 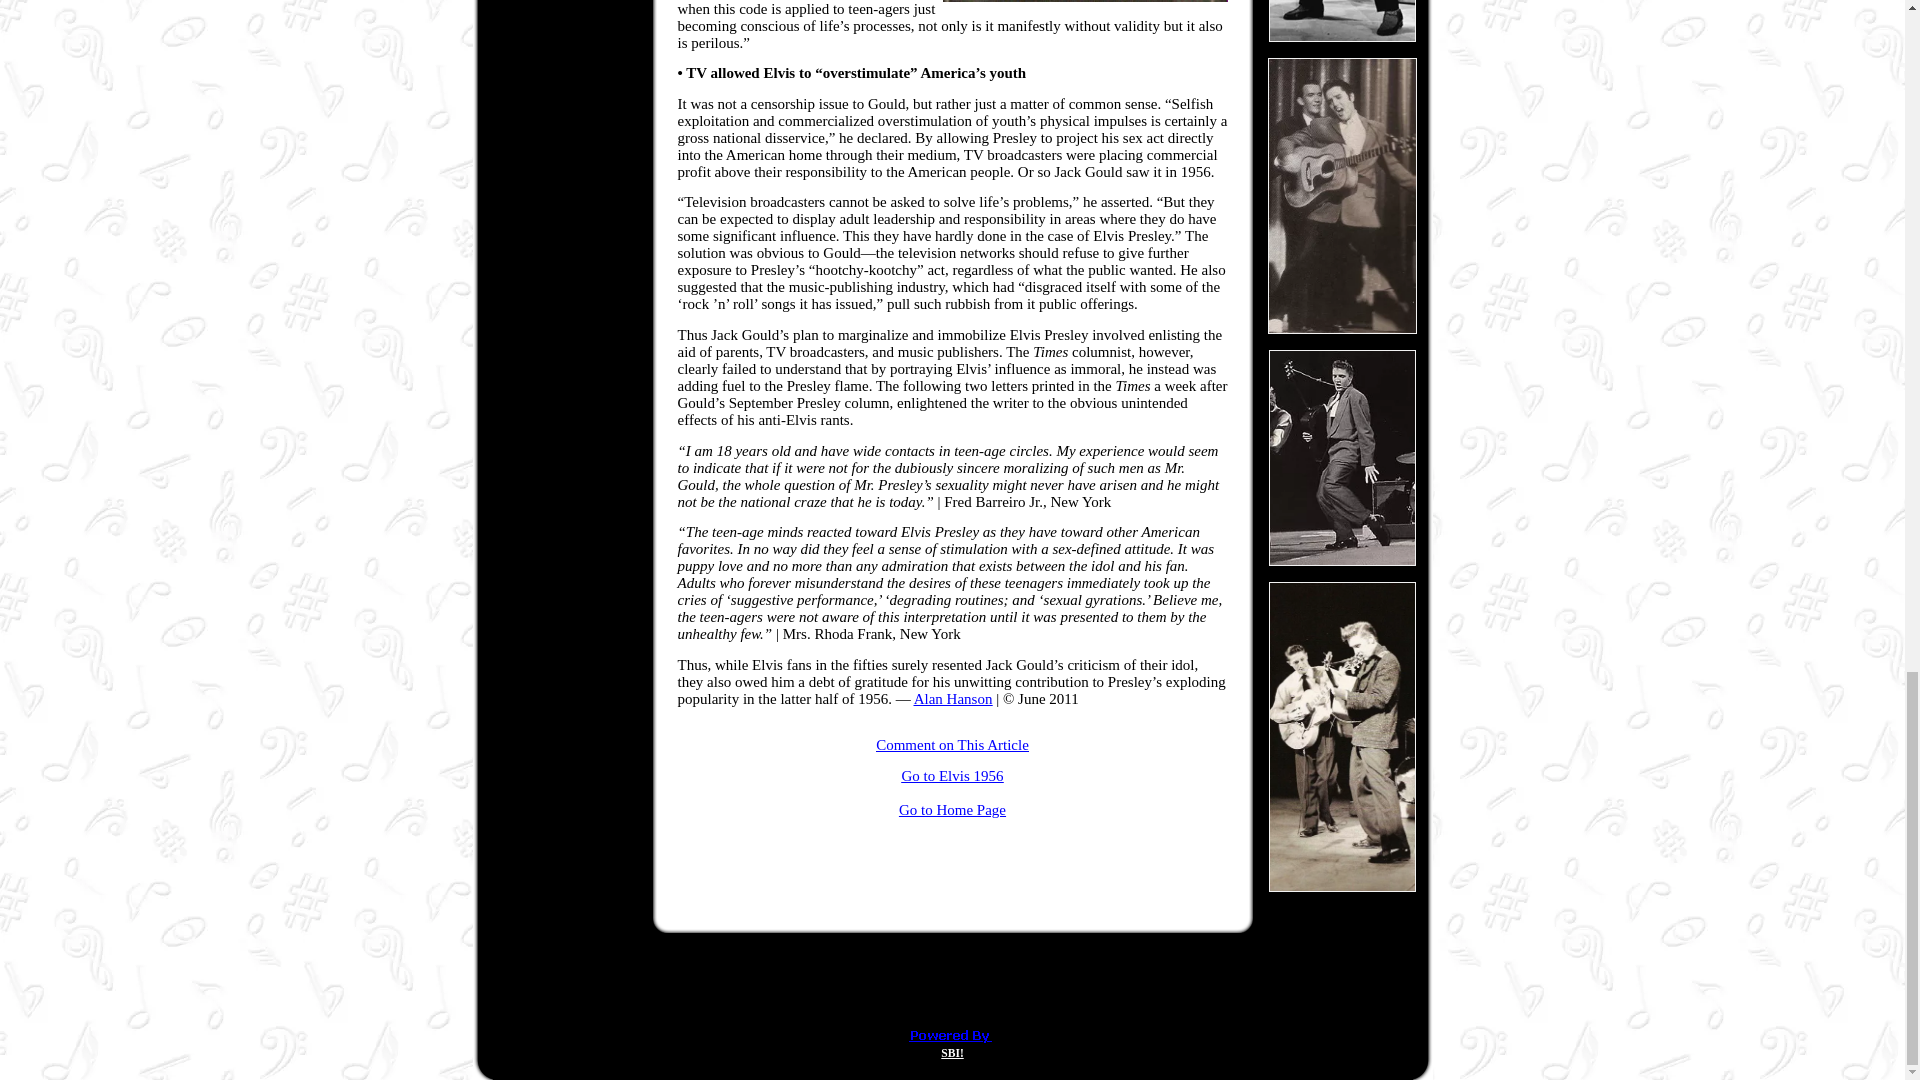 What do you see at coordinates (952, 744) in the screenshot?
I see `Comment on This Article` at bounding box center [952, 744].